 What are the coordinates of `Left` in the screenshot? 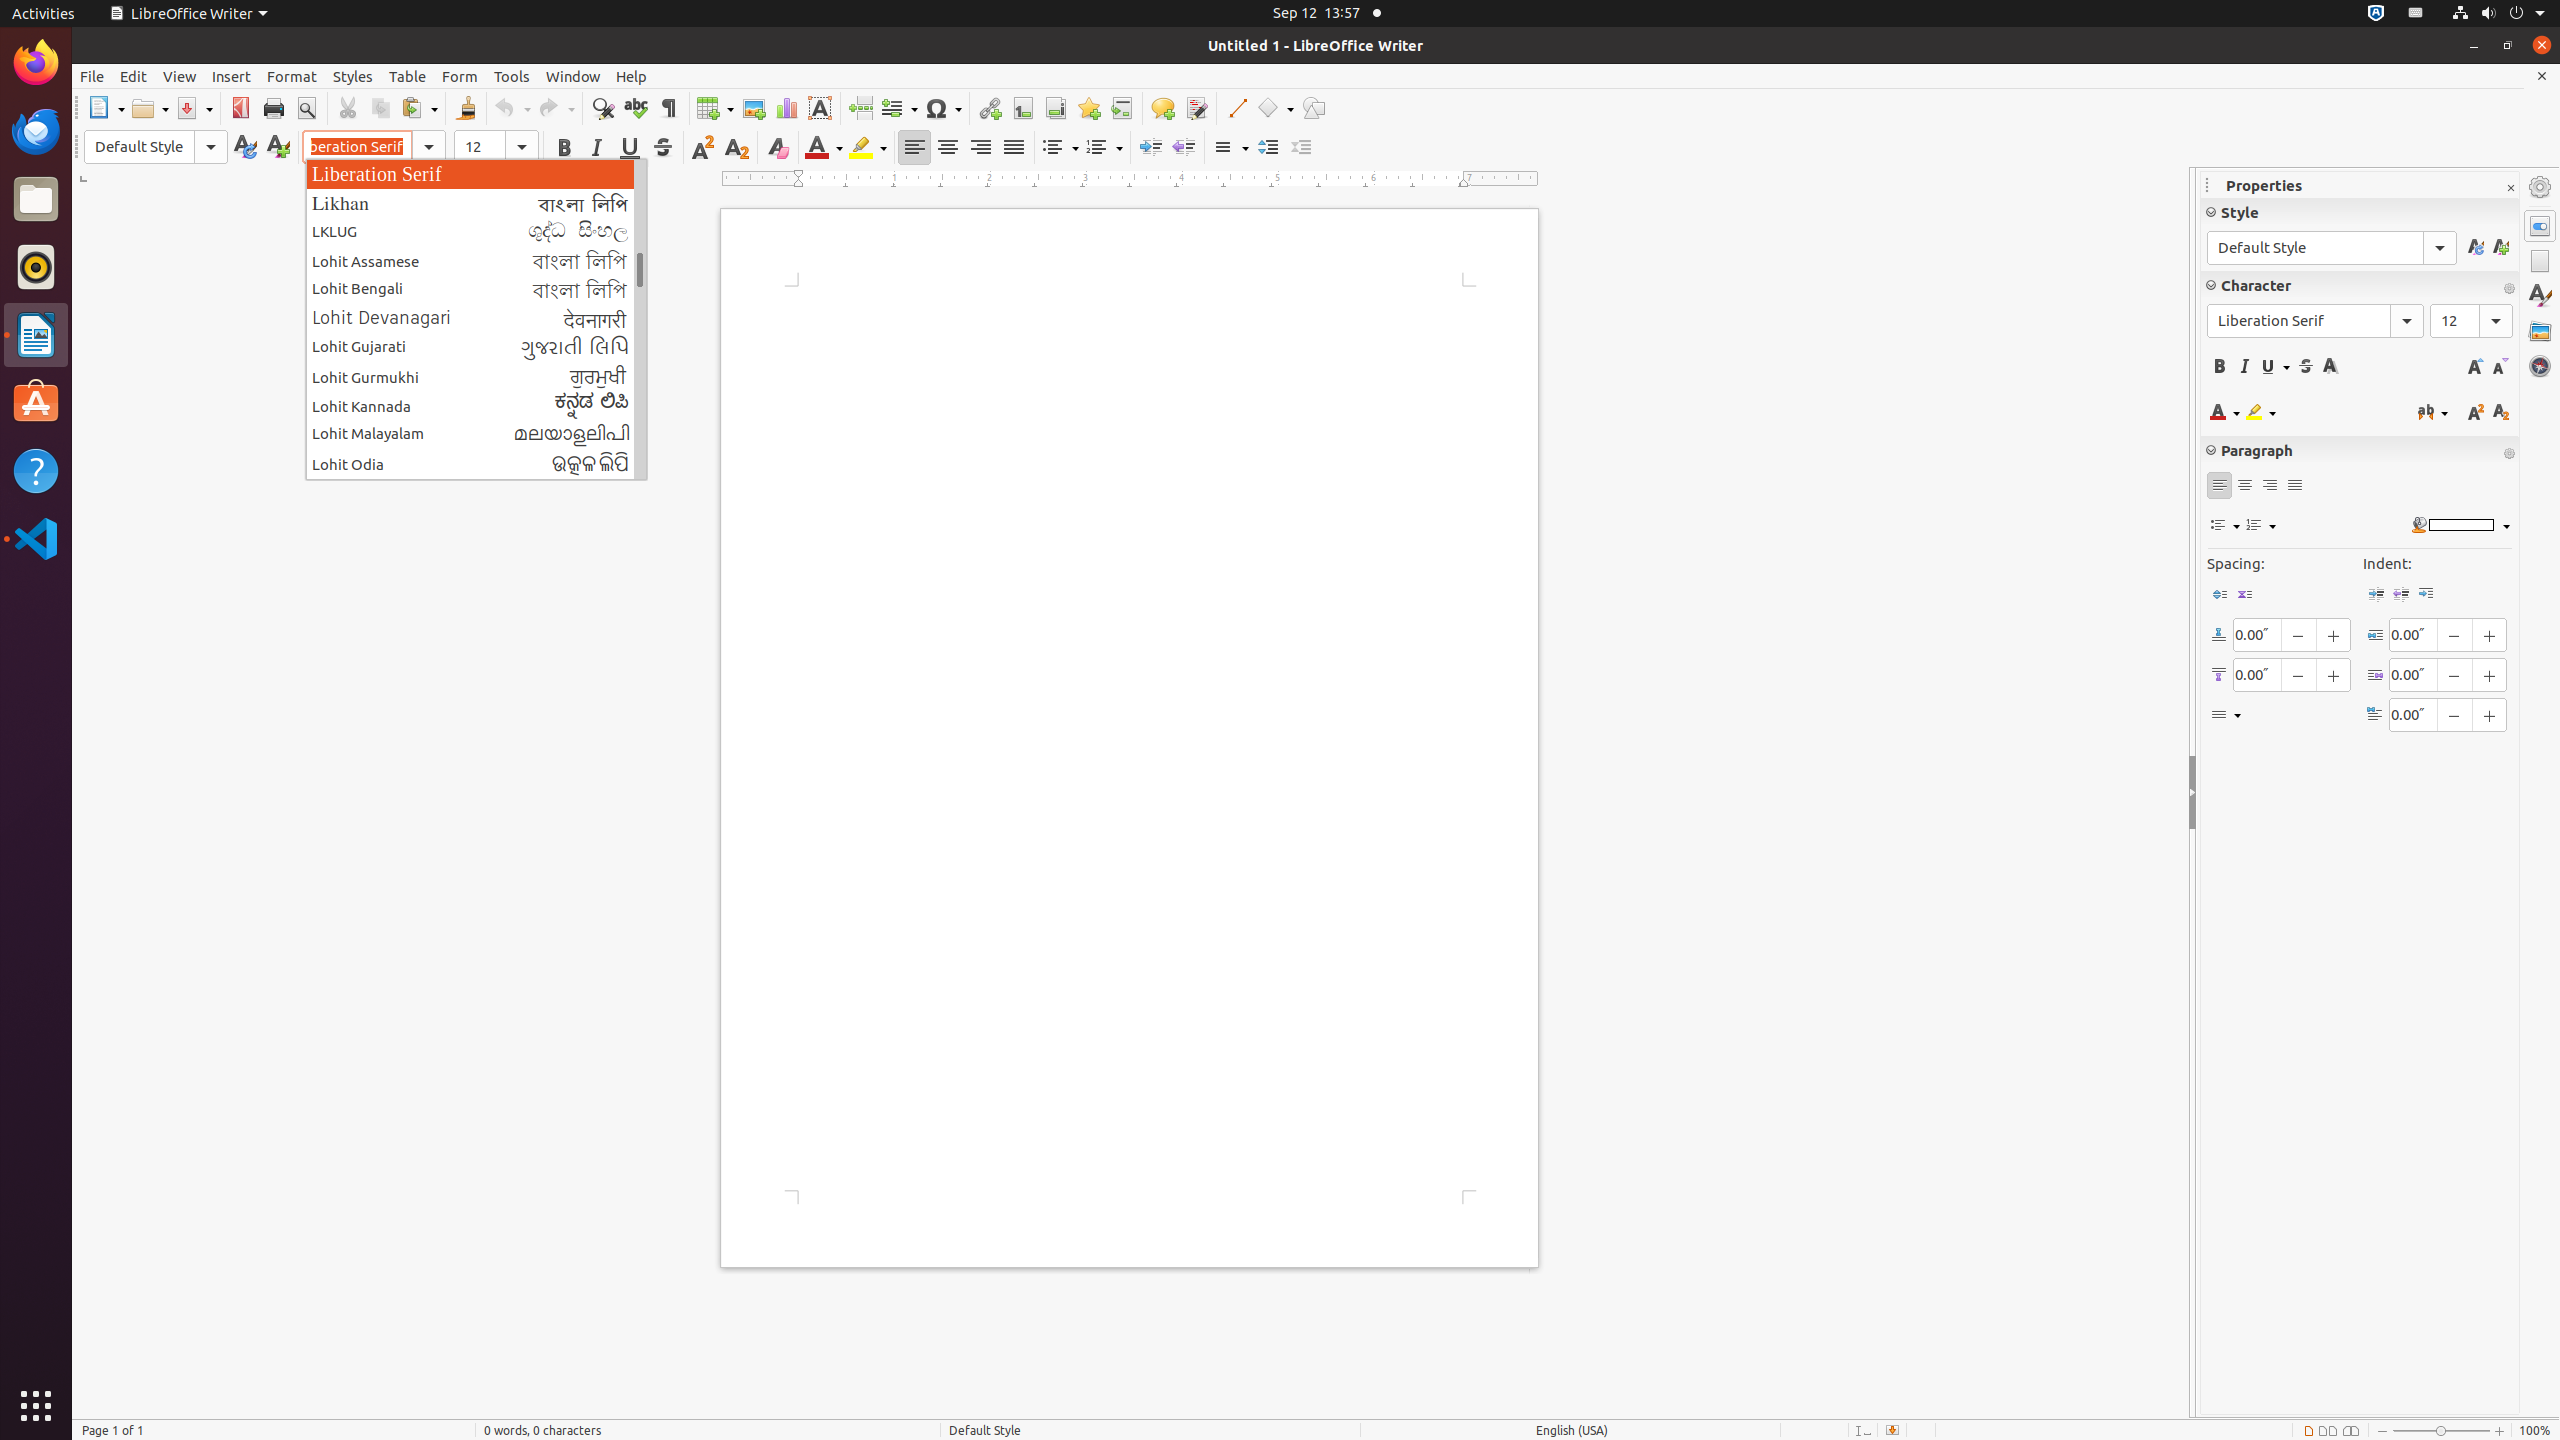 It's located at (914, 148).